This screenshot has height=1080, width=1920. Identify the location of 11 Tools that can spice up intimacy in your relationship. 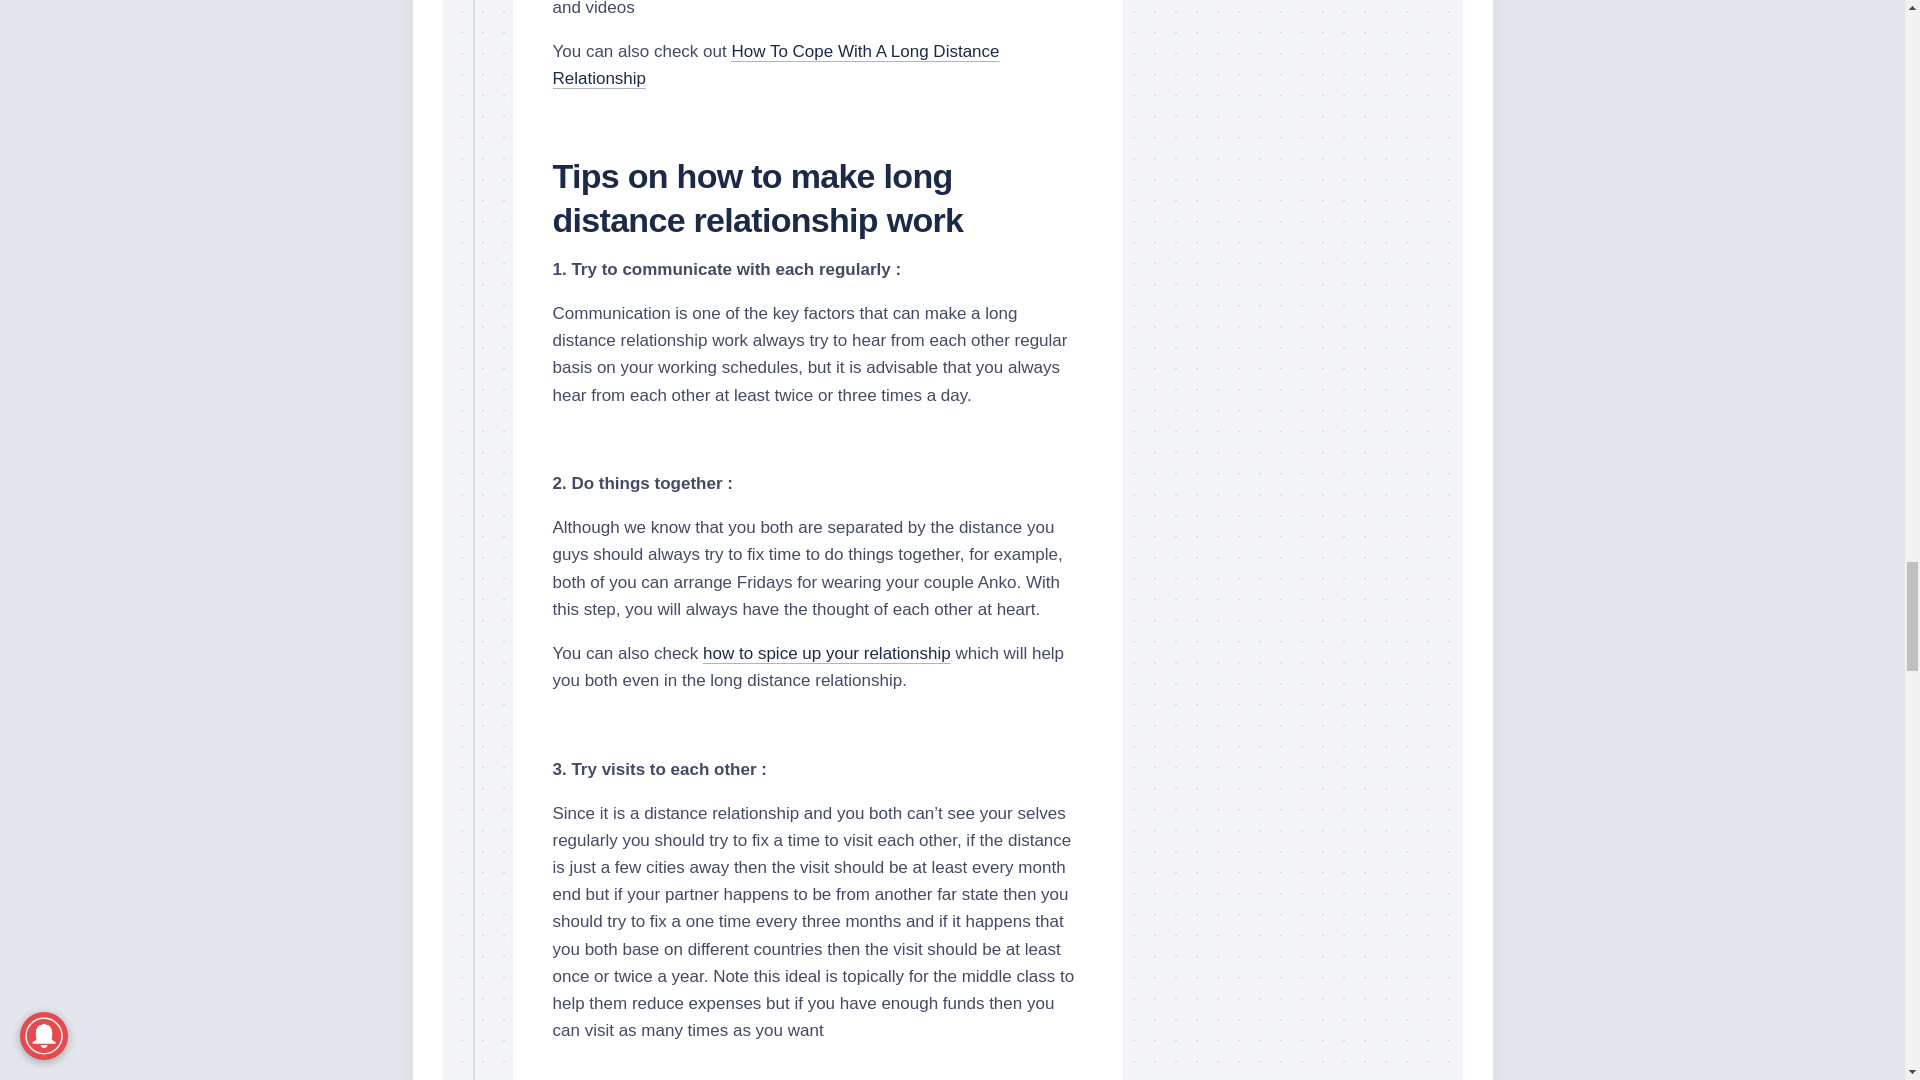
(826, 653).